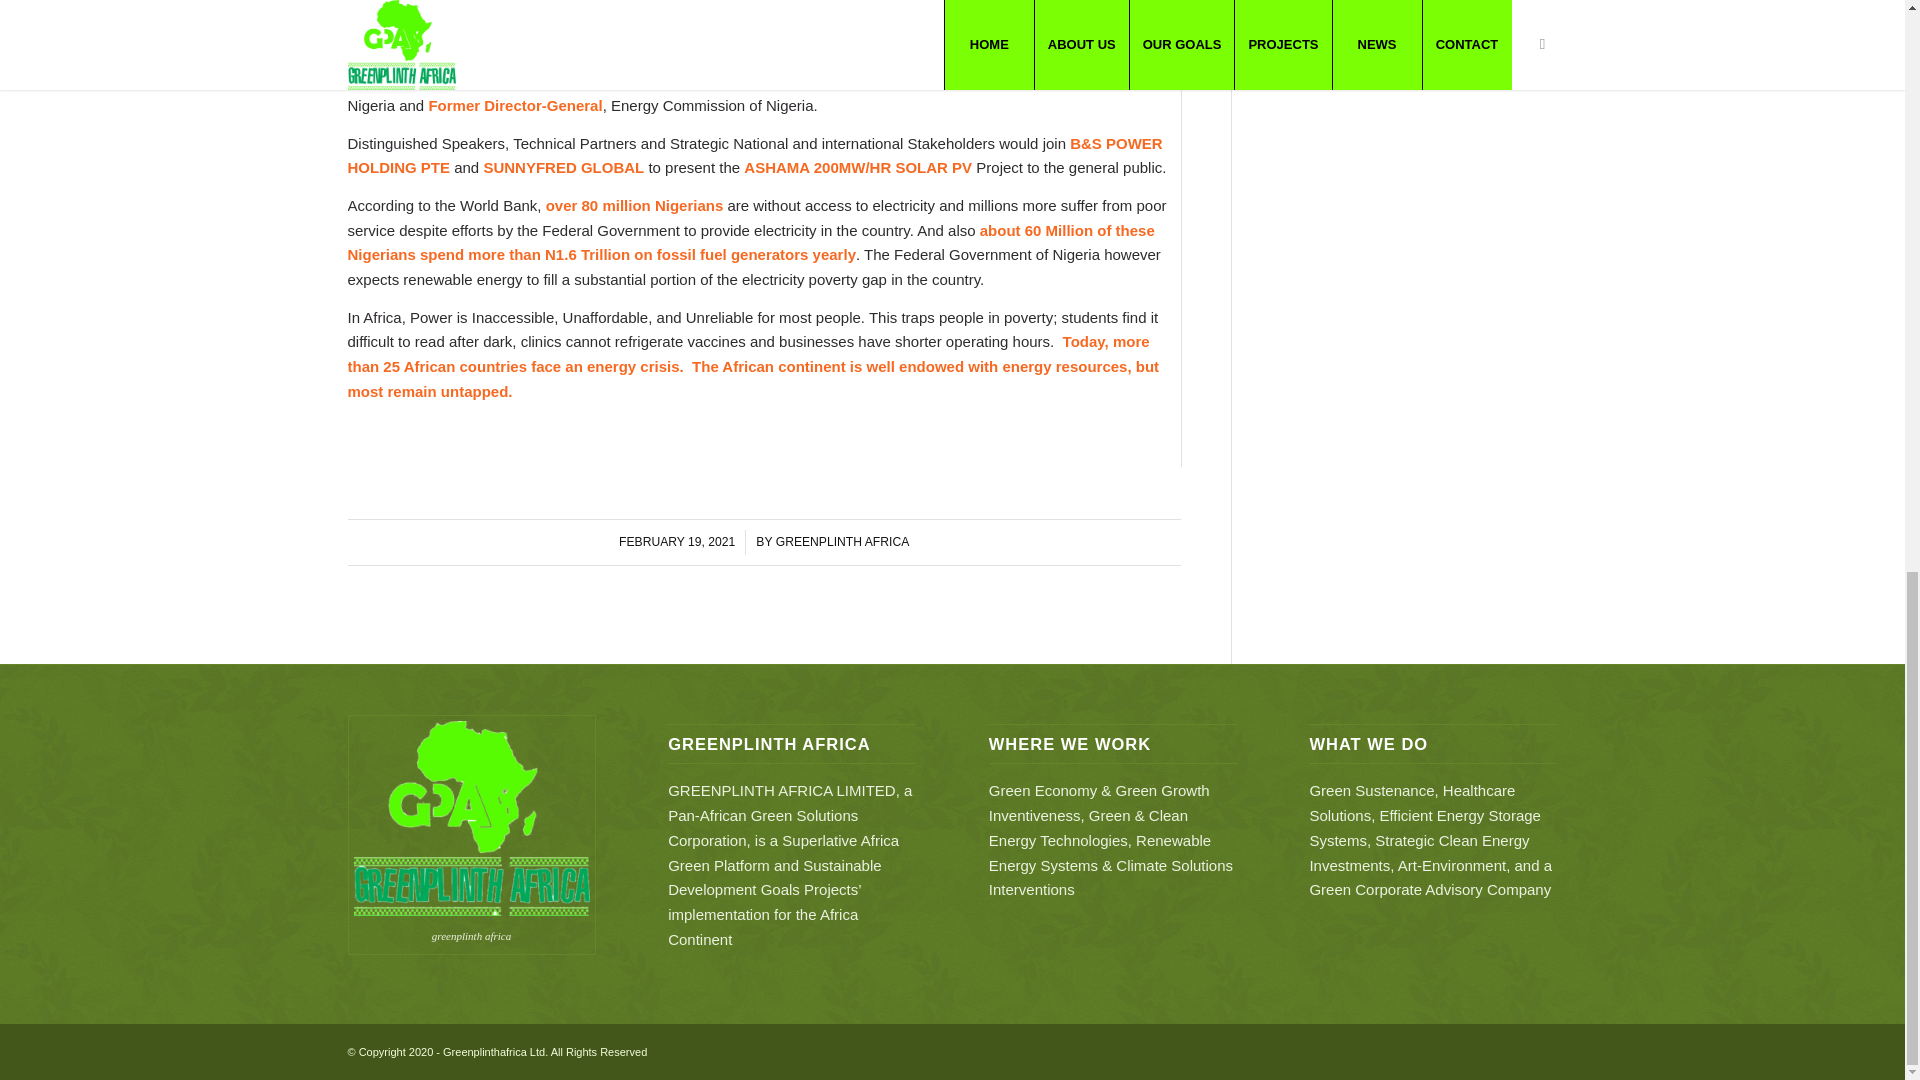 The image size is (1920, 1080). I want to click on GREENPLINTH AFRICA, so click(842, 541).